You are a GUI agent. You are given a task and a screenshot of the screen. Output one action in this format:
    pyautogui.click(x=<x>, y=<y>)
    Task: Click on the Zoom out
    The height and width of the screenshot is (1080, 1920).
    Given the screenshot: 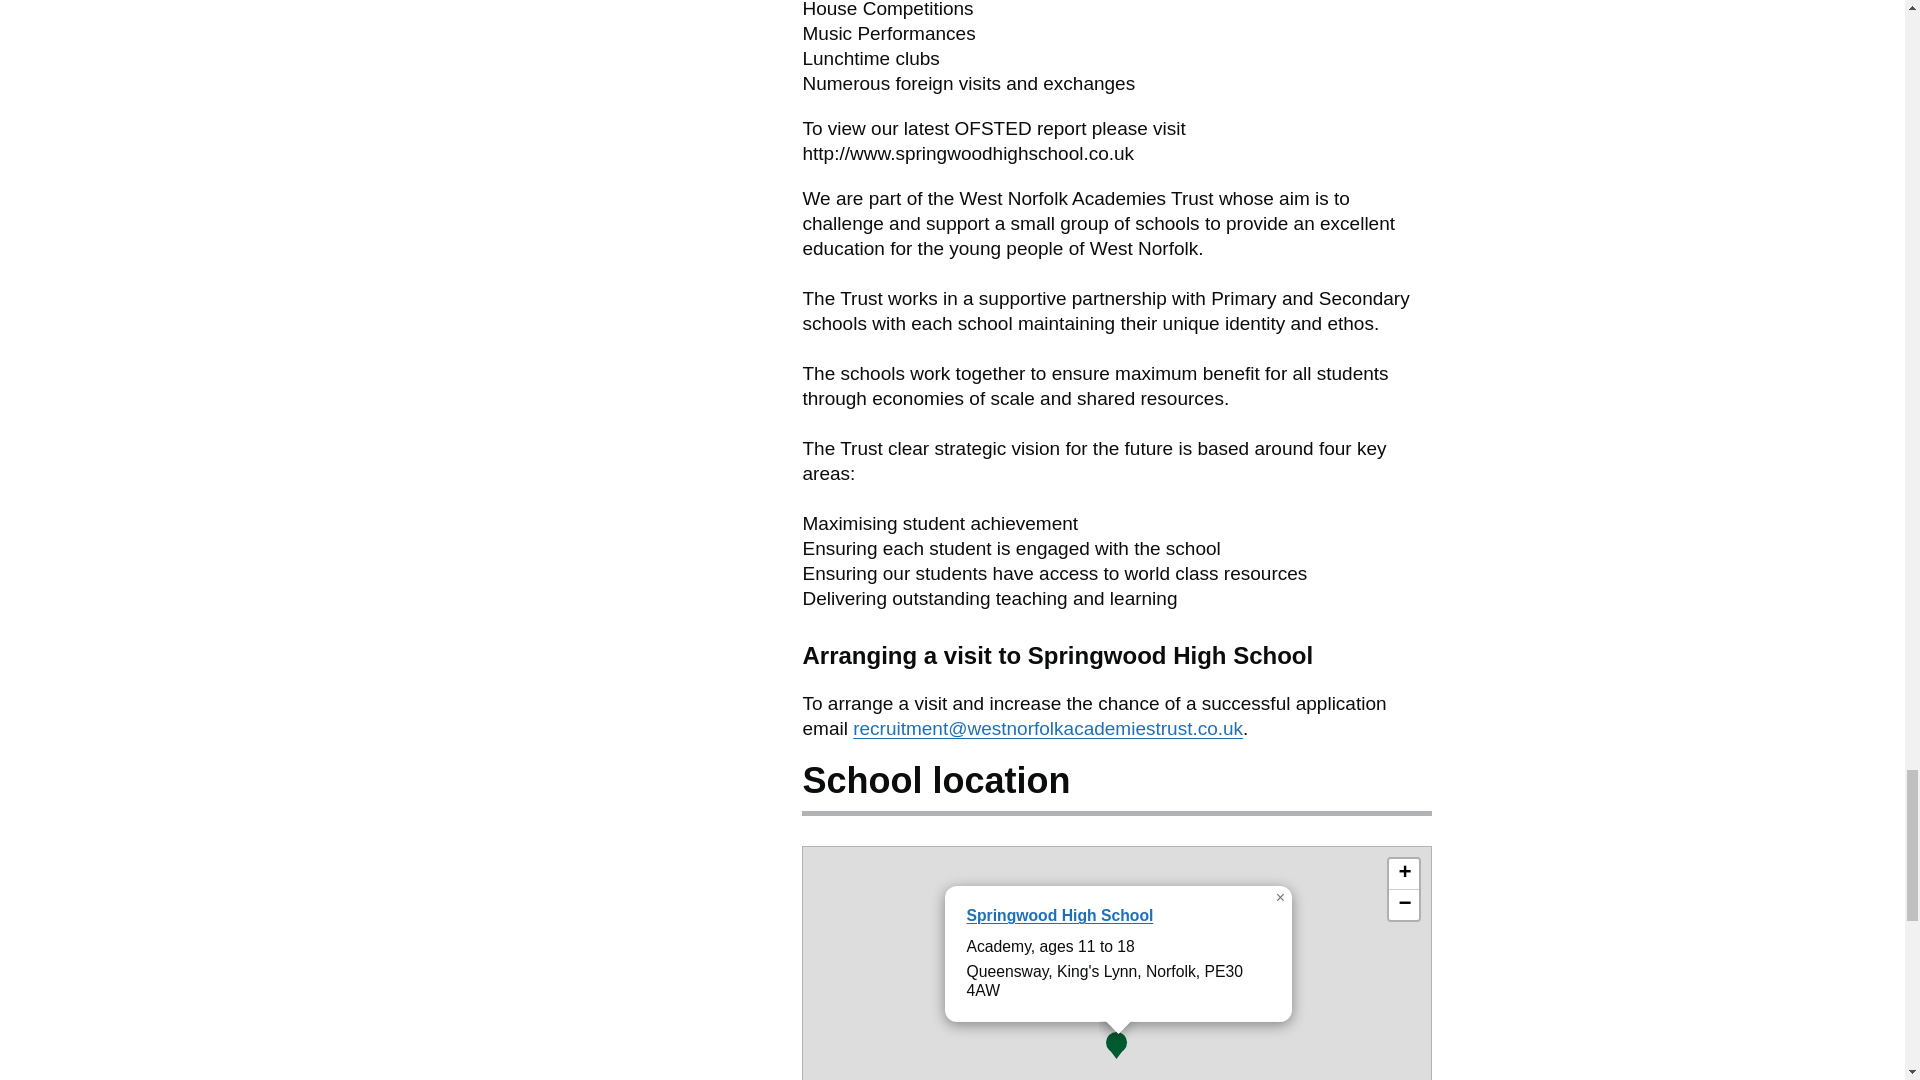 What is the action you would take?
    pyautogui.click(x=1403, y=904)
    